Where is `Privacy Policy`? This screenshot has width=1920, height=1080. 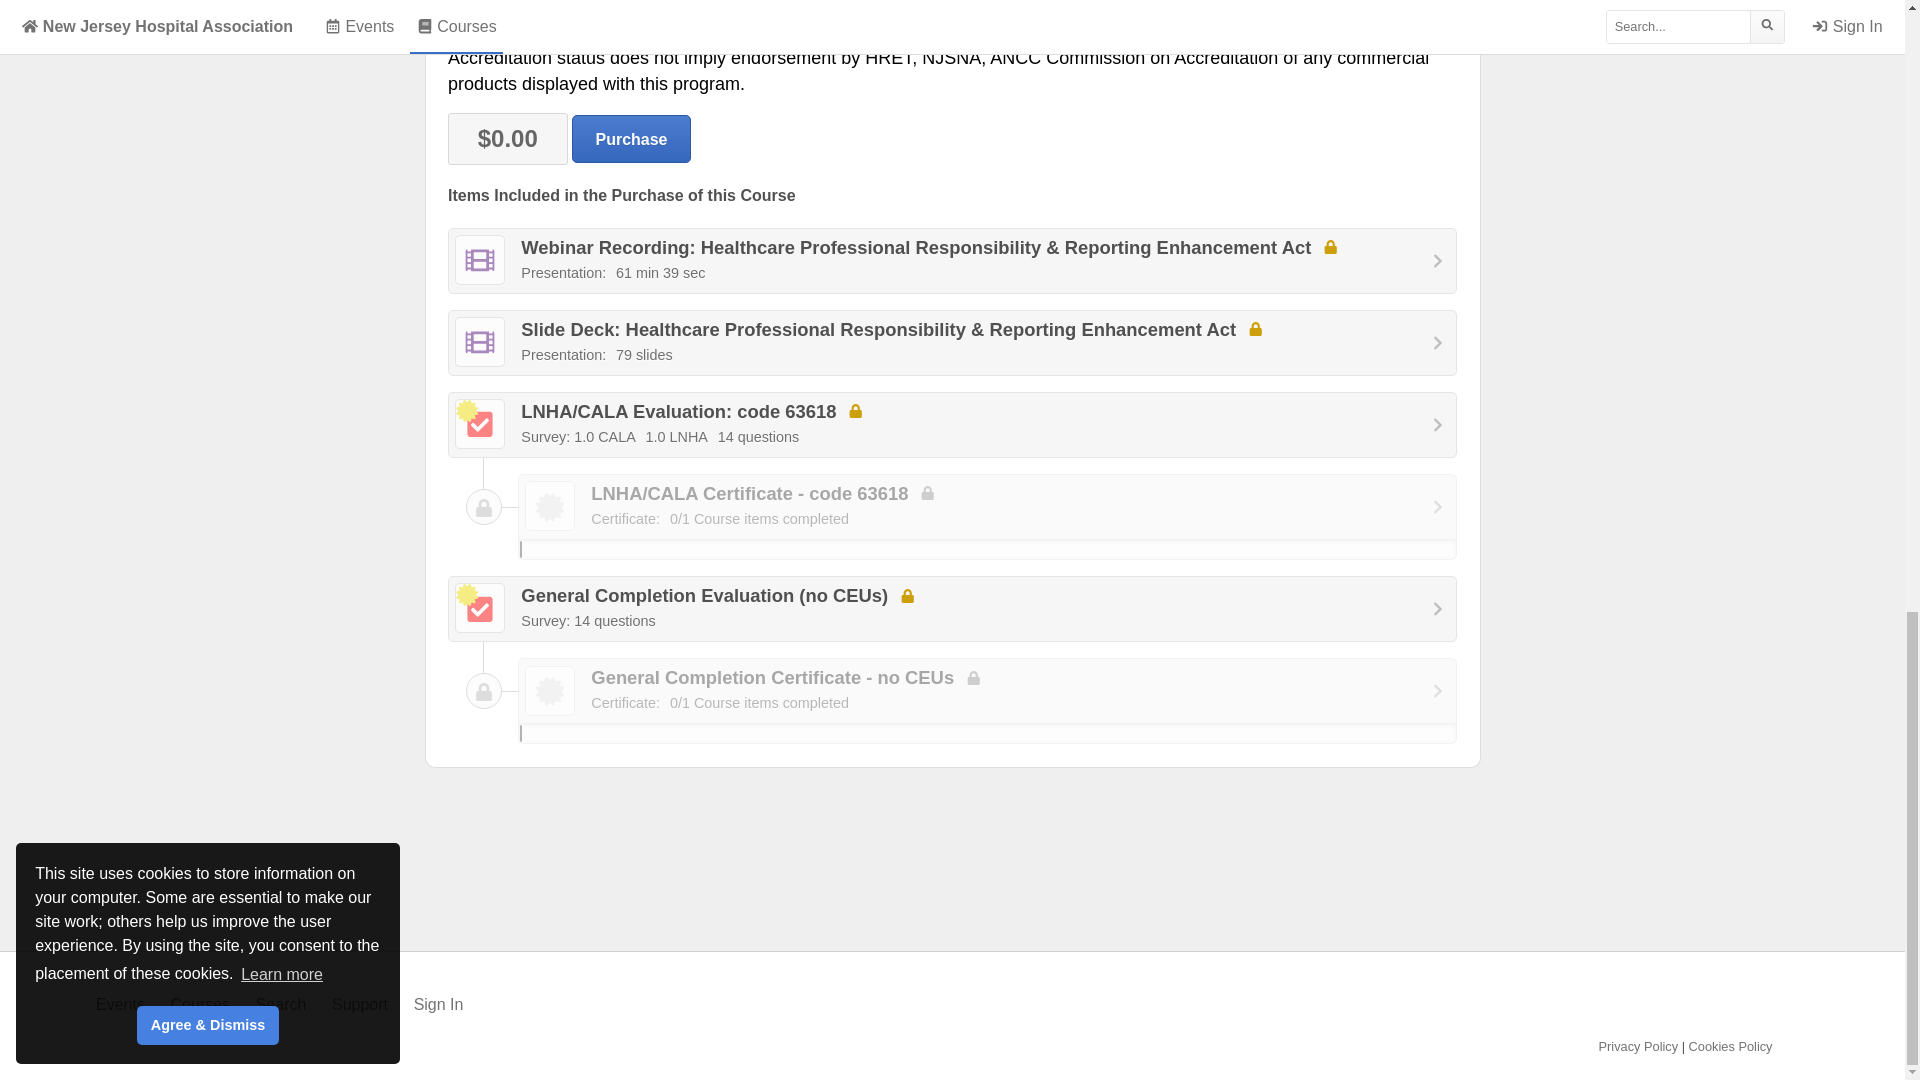 Privacy Policy is located at coordinates (1639, 1046).